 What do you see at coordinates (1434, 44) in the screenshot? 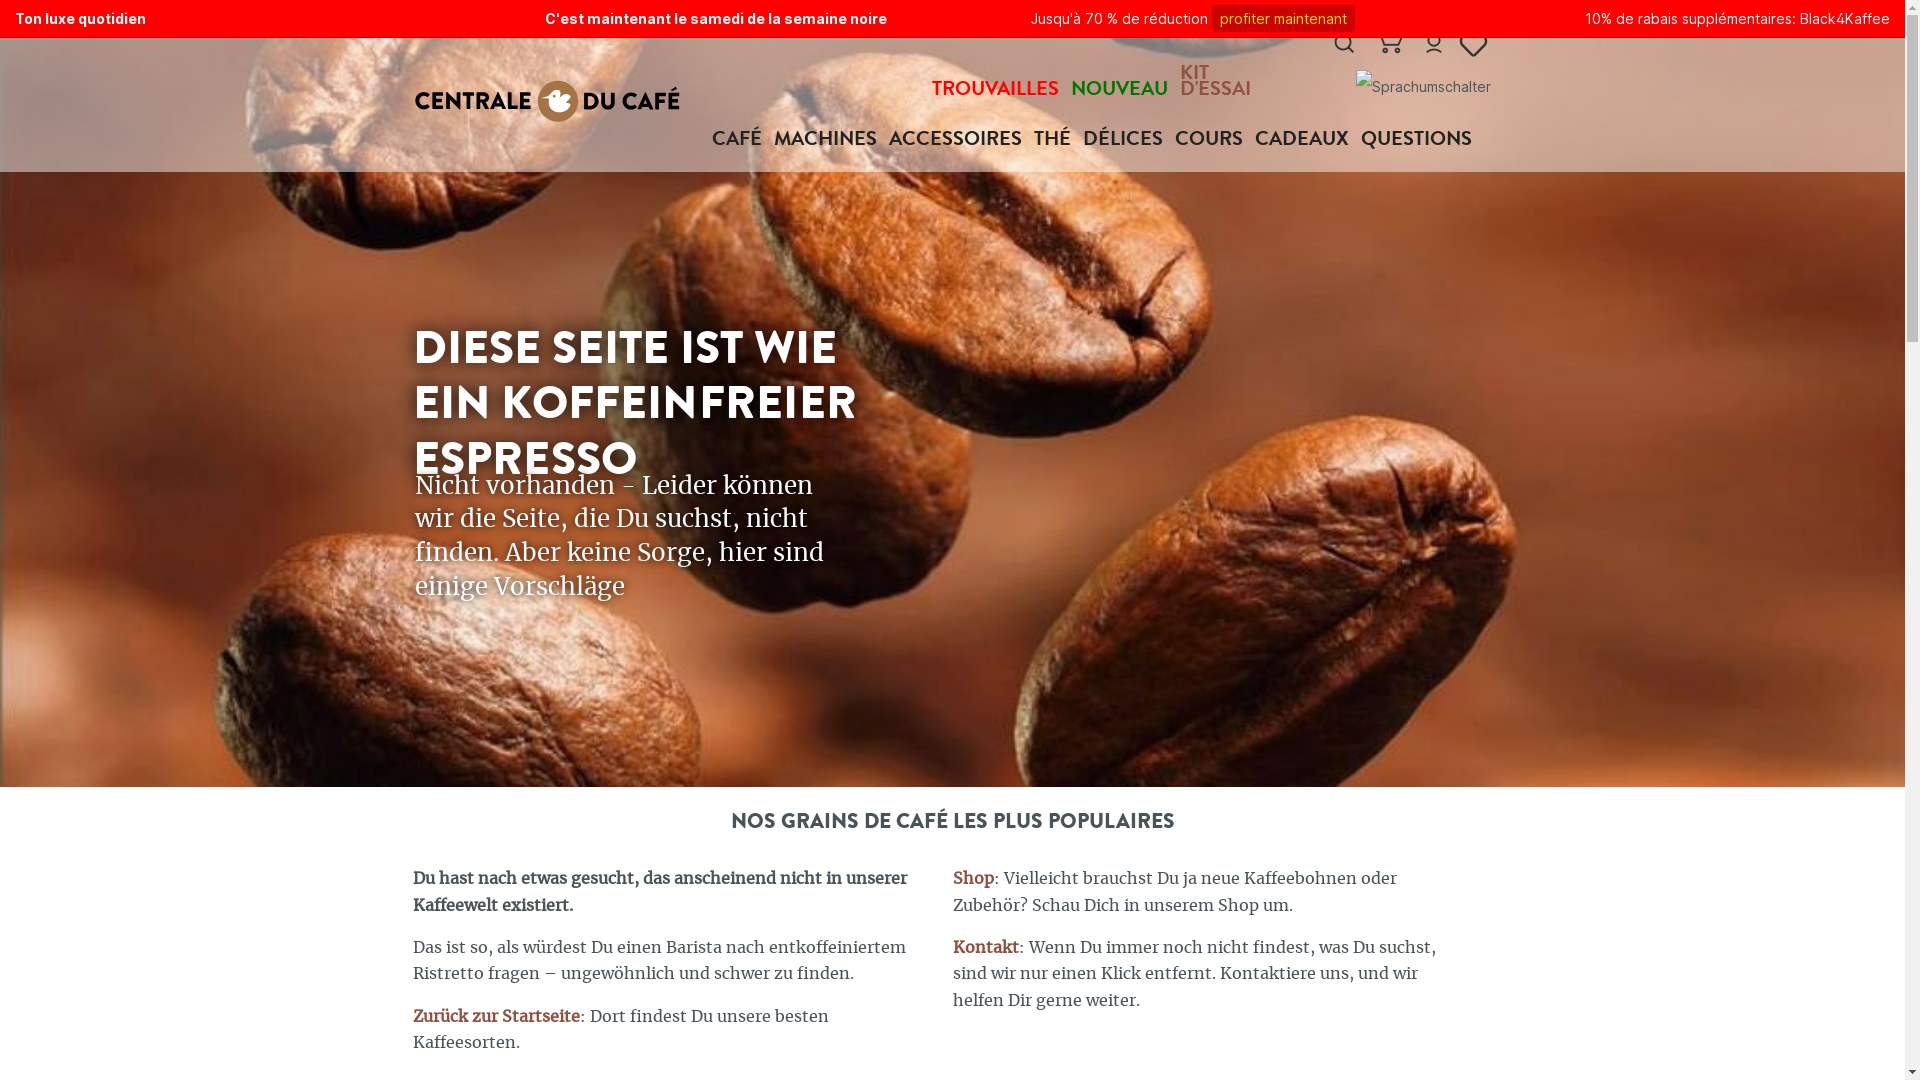
I see `Ihr Konto` at bounding box center [1434, 44].